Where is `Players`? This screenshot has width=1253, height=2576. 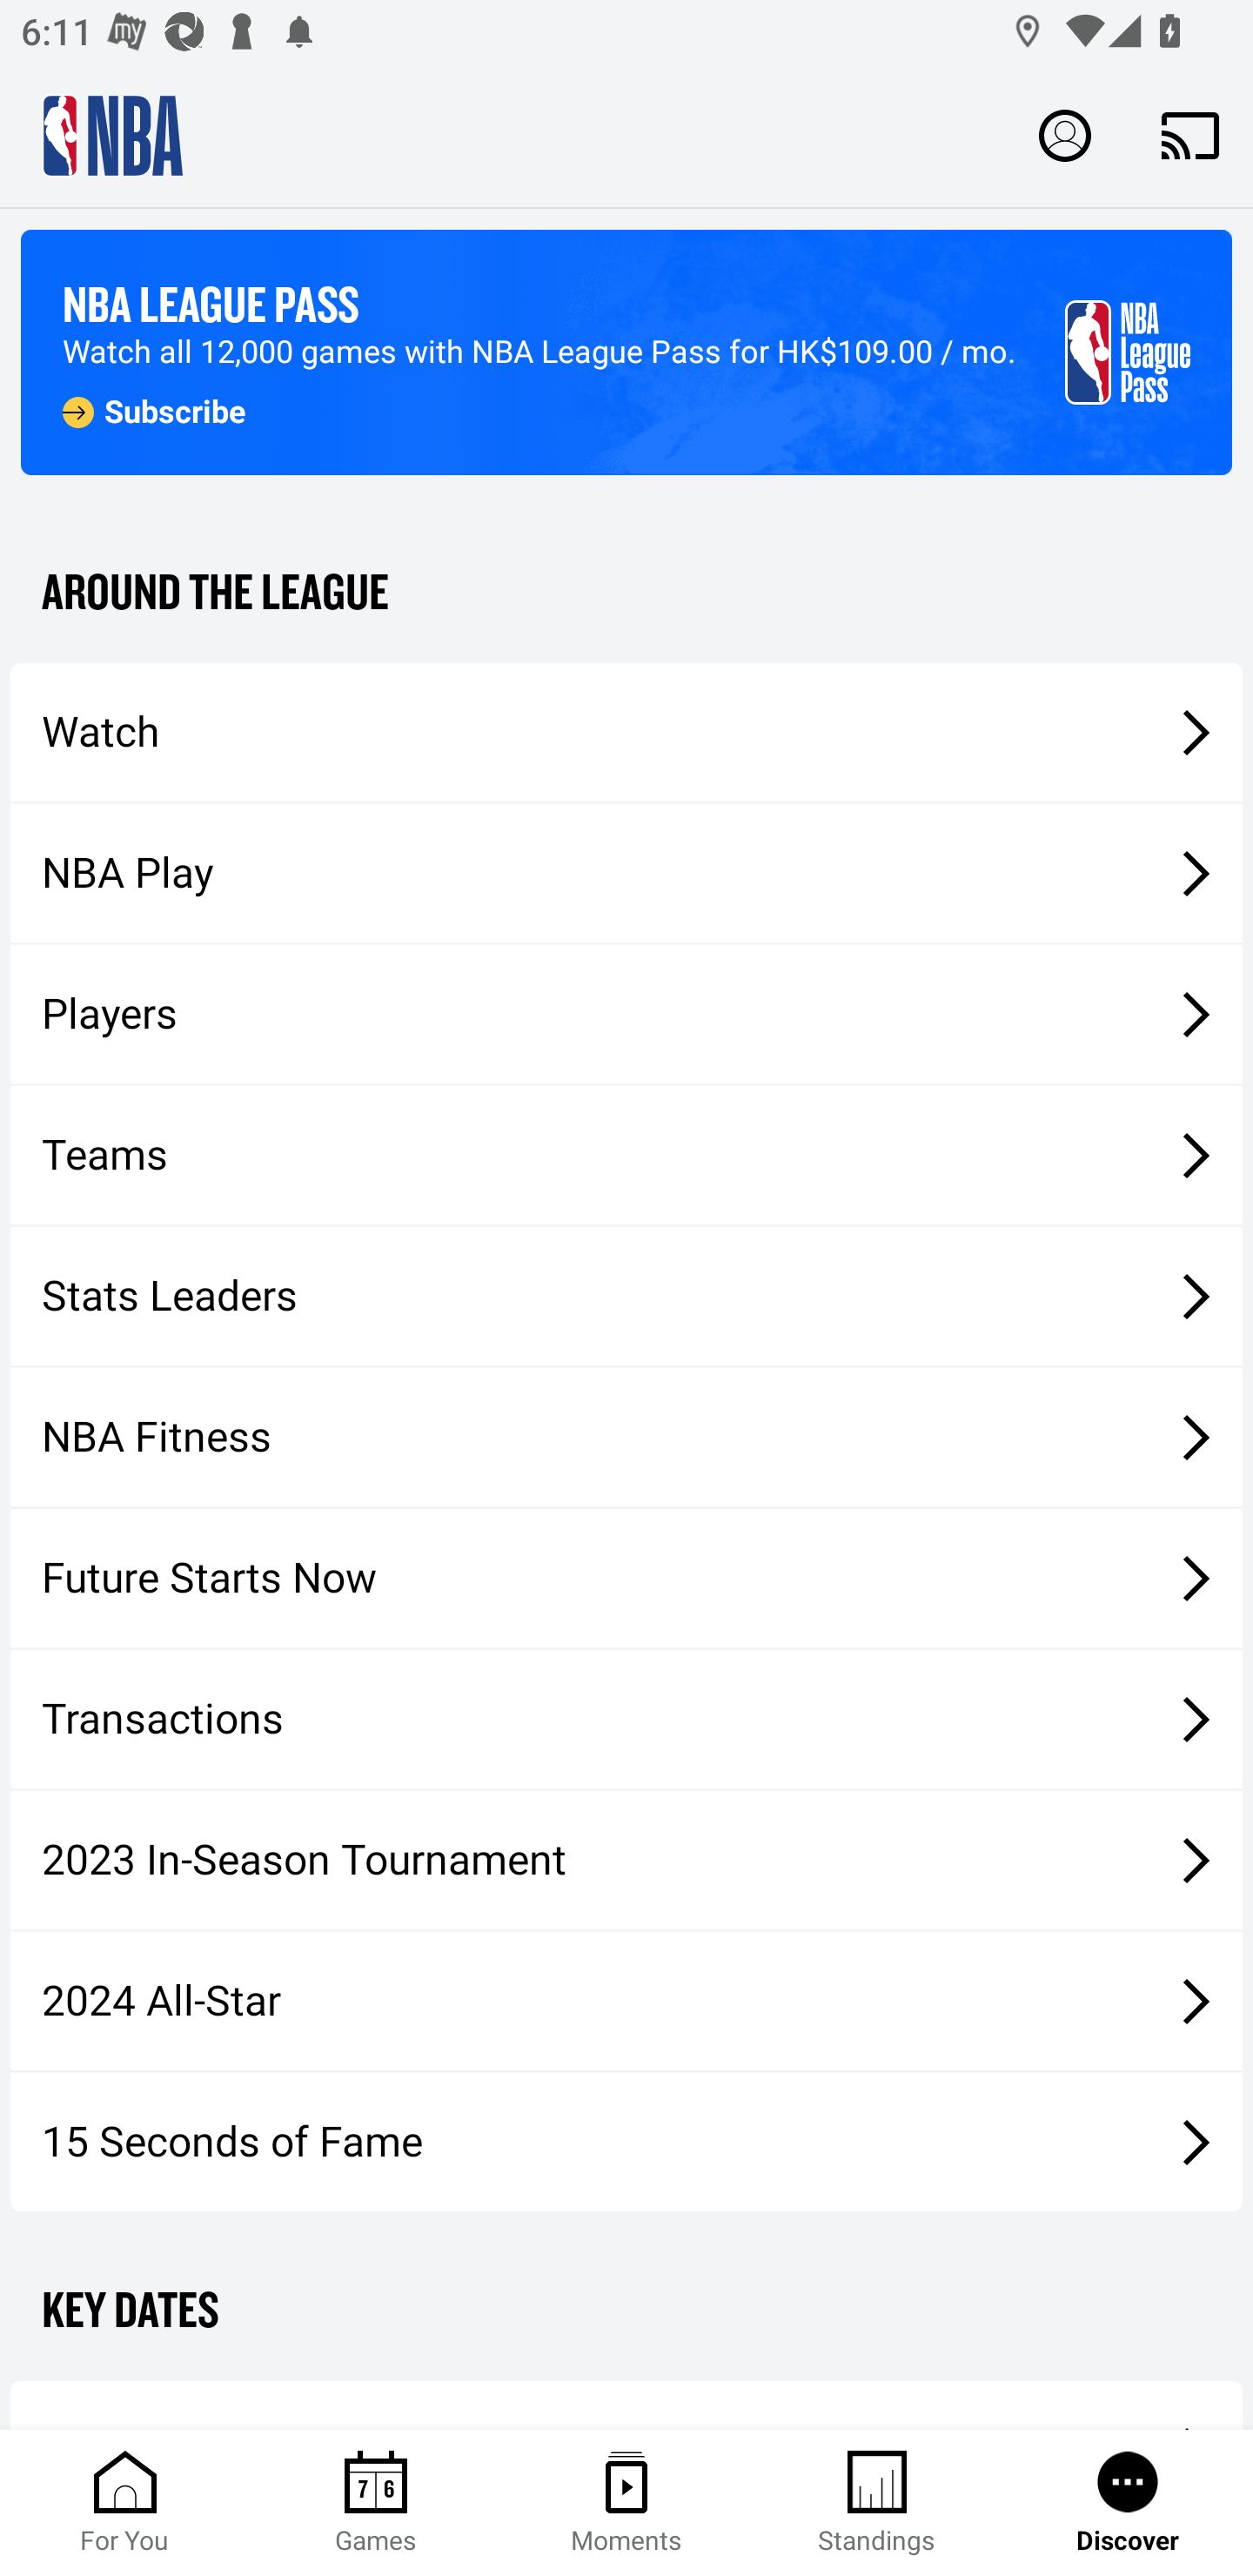
Players is located at coordinates (626, 1015).